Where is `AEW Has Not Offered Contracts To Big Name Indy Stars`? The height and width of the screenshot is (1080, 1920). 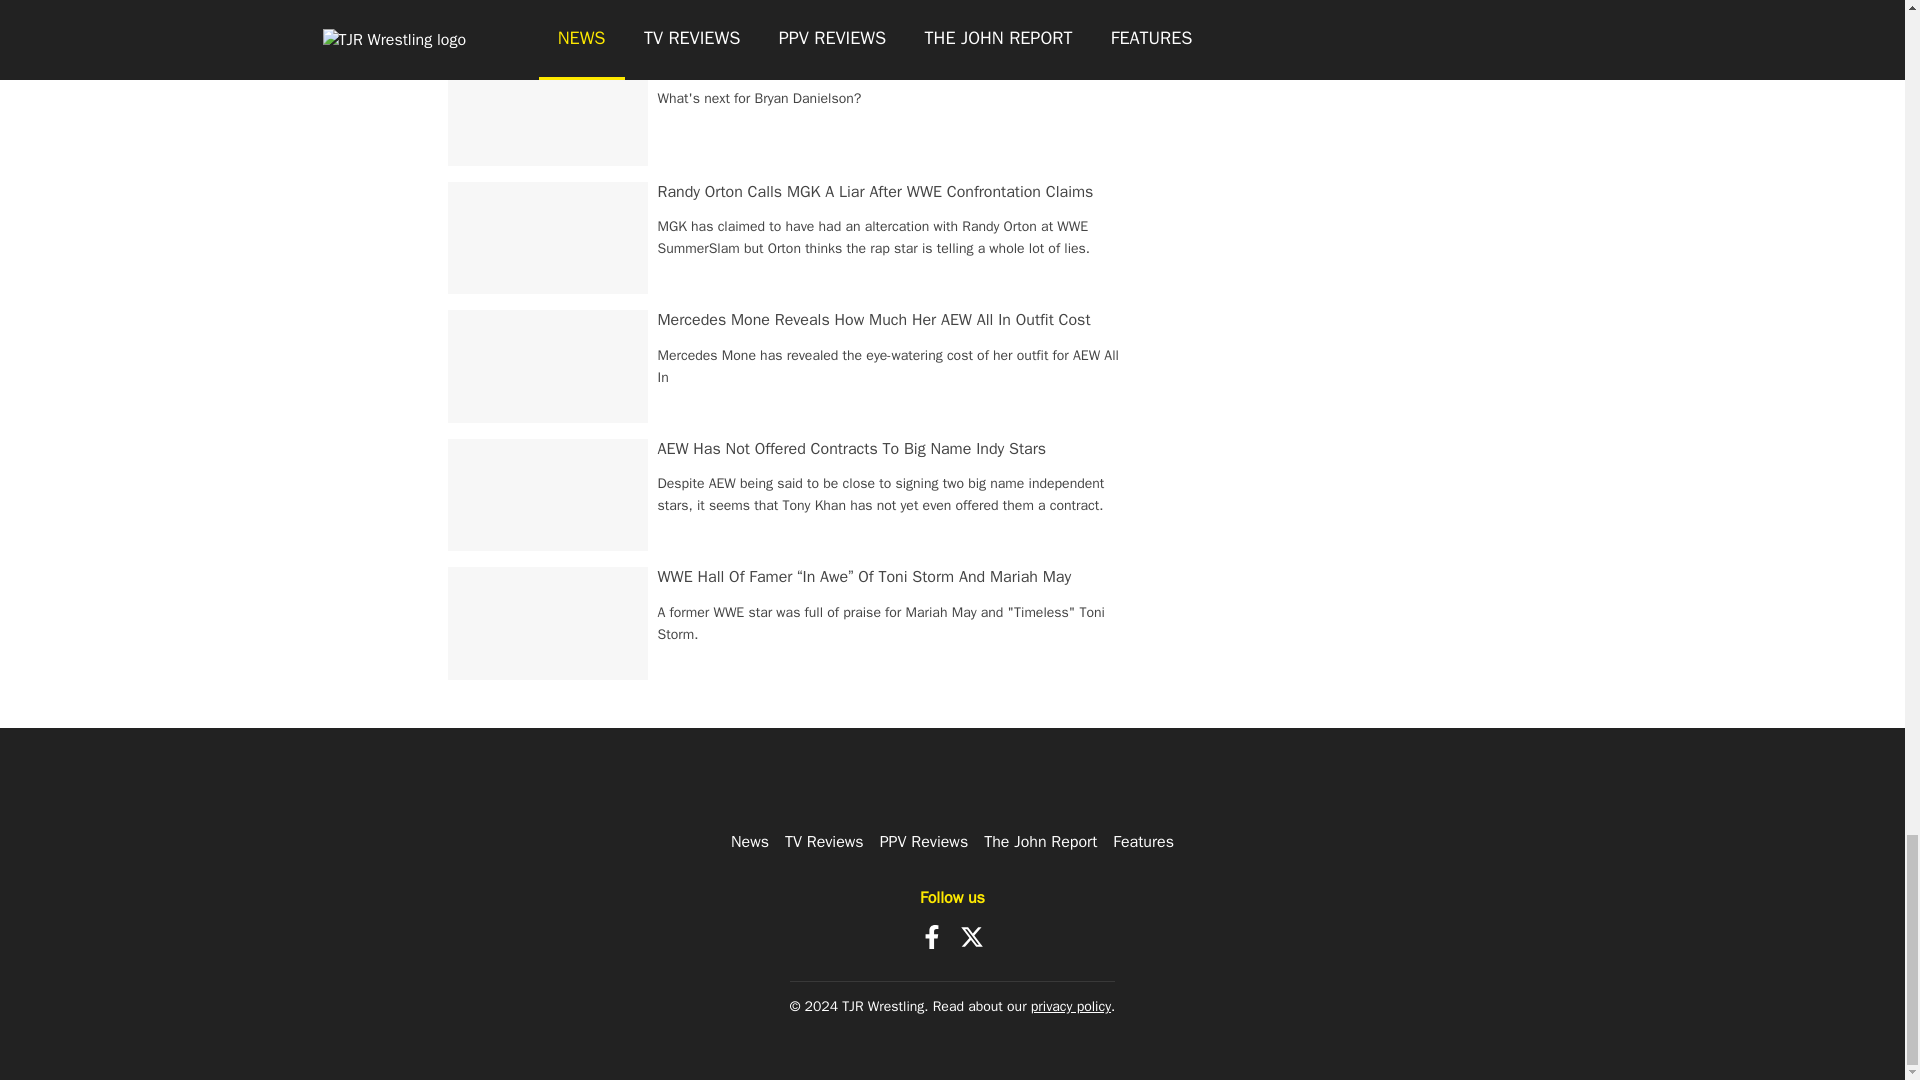 AEW Has Not Offered Contracts To Big Name Indy Stars is located at coordinates (852, 448).